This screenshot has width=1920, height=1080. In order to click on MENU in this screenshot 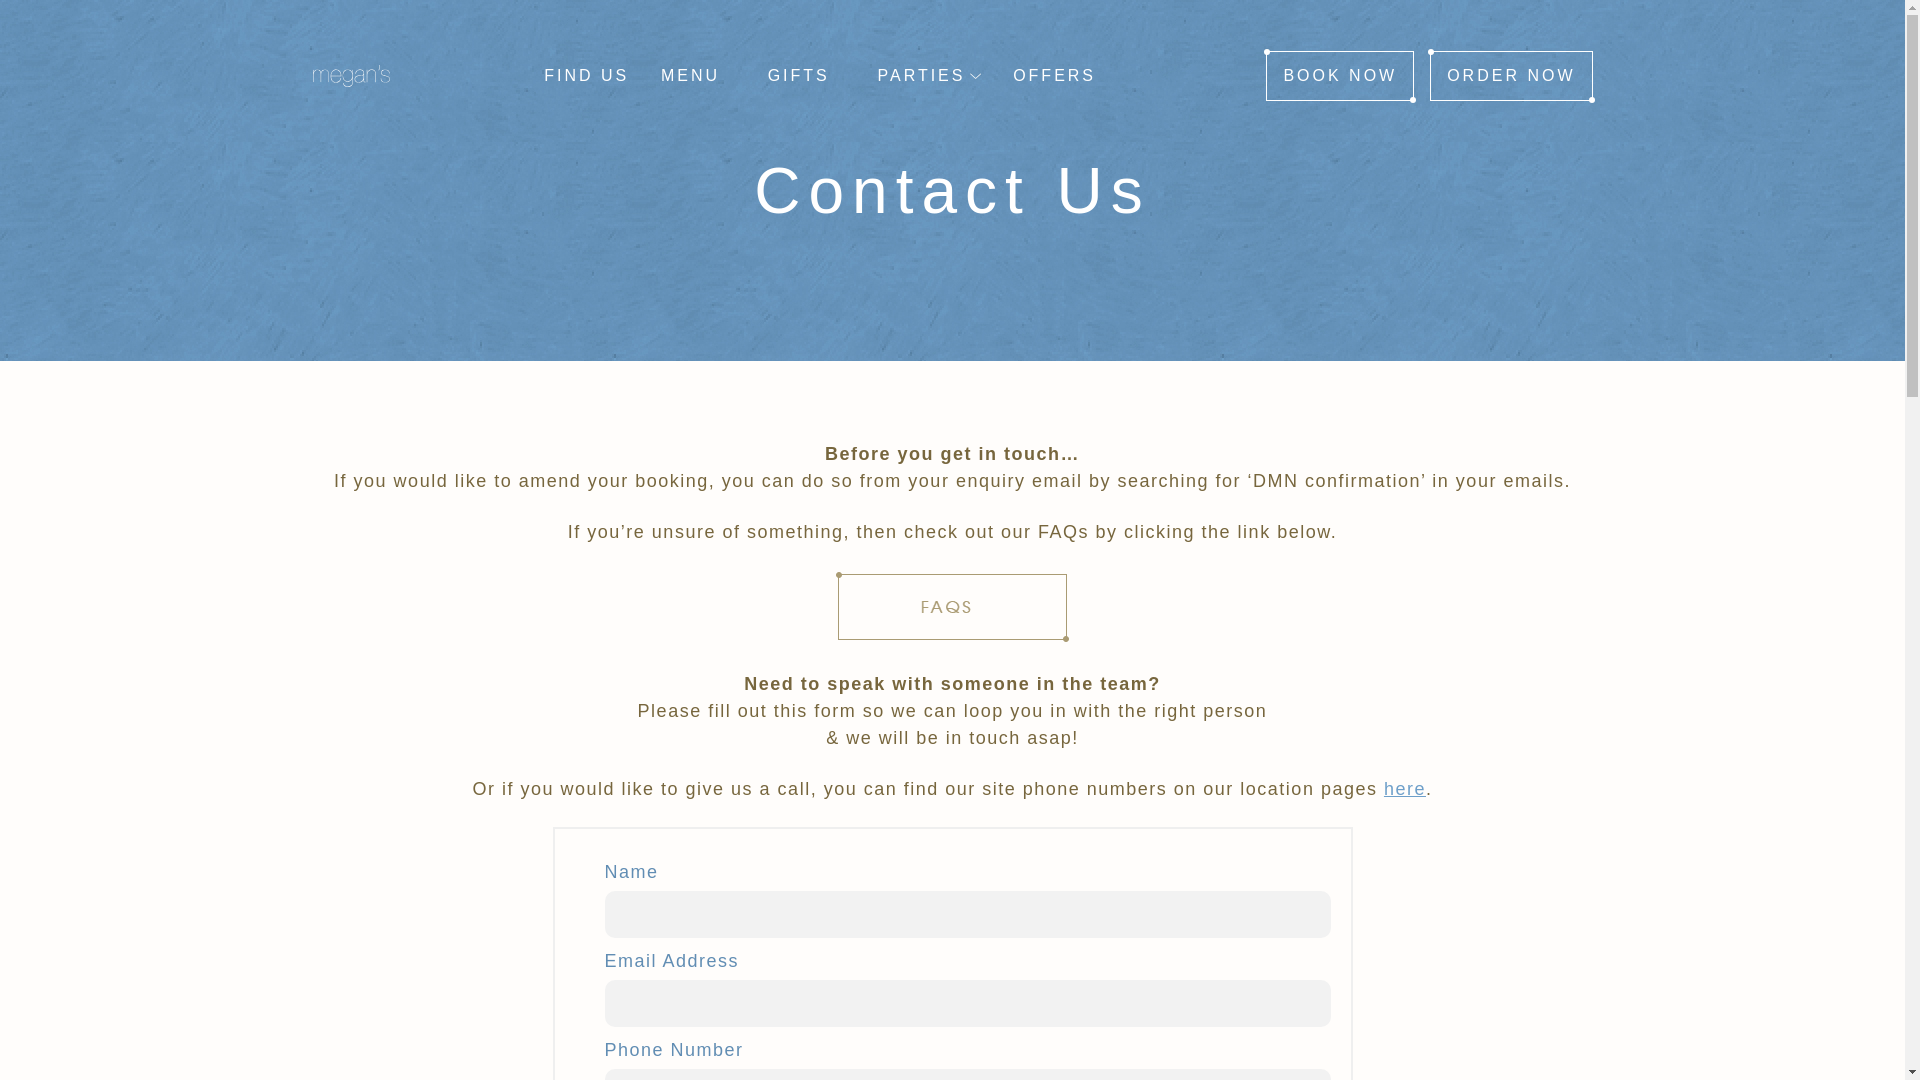, I will do `click(690, 75)`.